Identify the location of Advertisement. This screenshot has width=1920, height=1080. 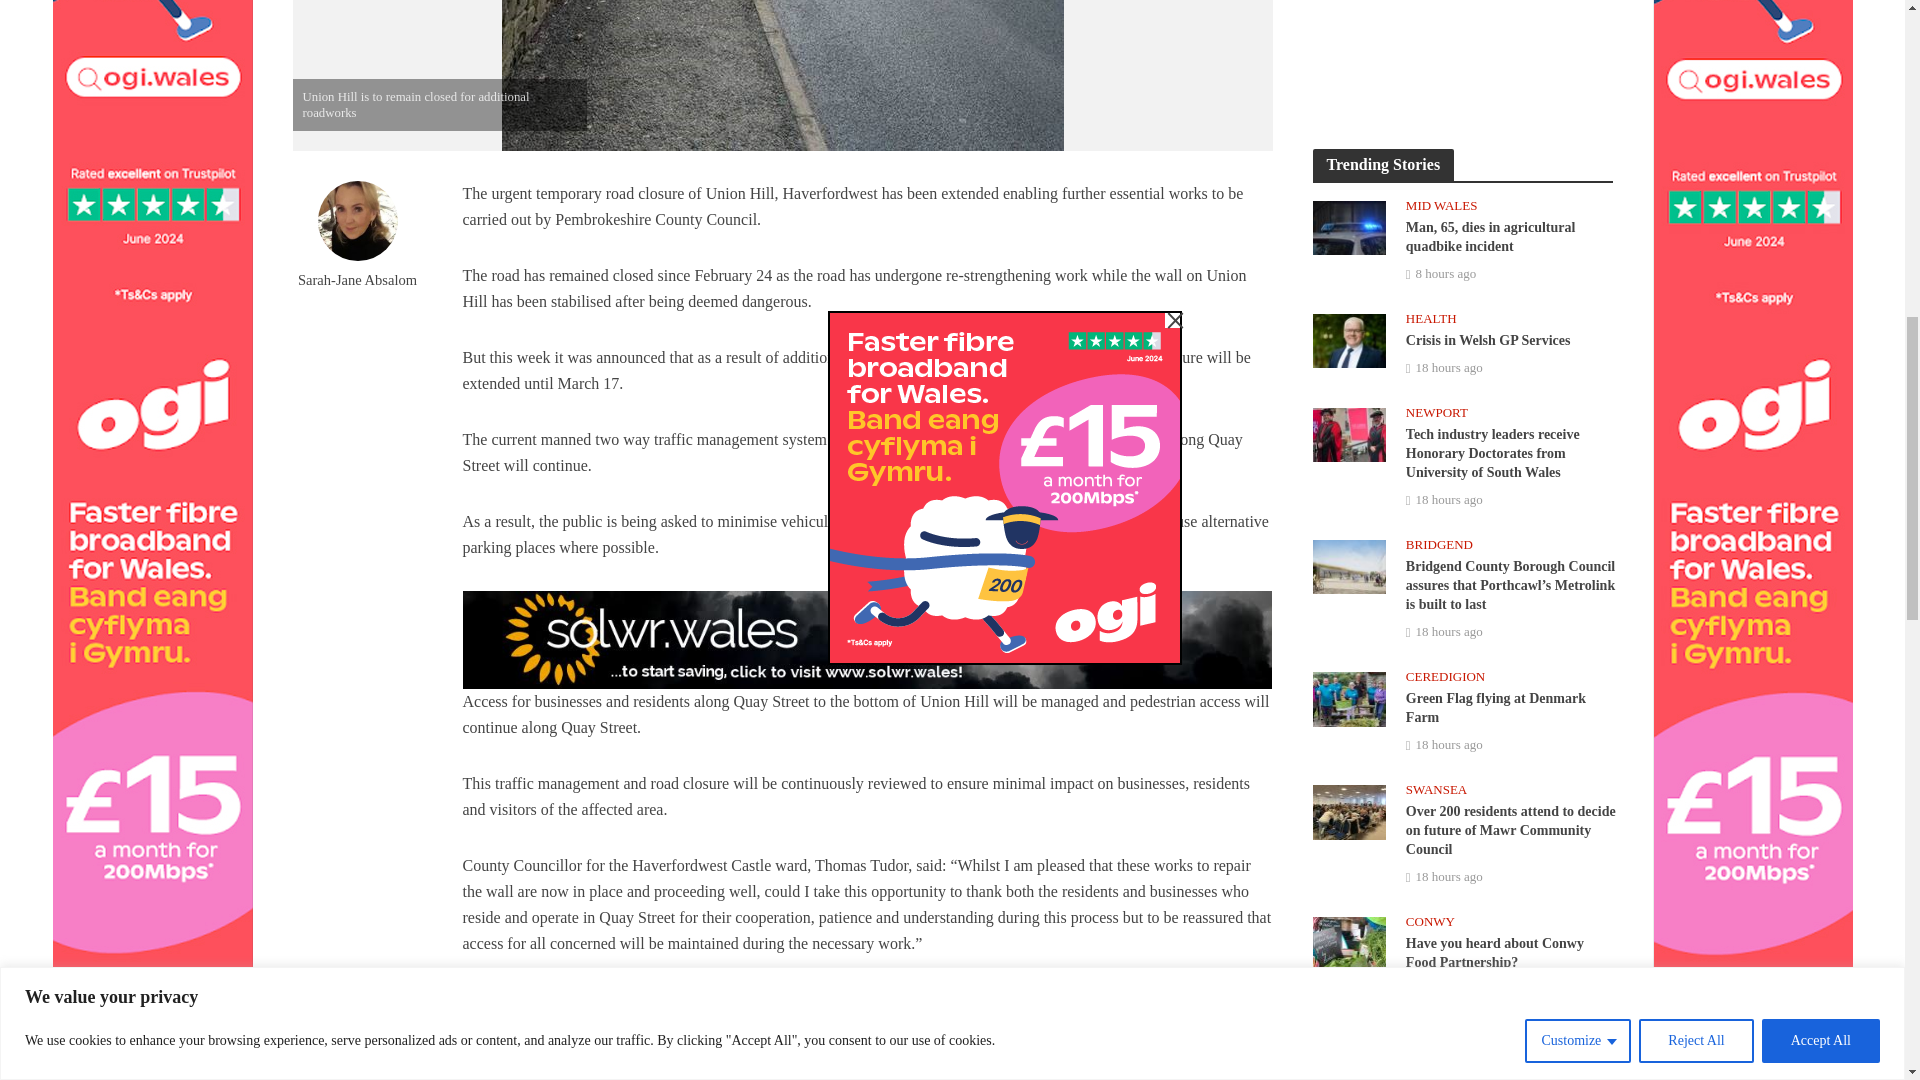
(1462, 54).